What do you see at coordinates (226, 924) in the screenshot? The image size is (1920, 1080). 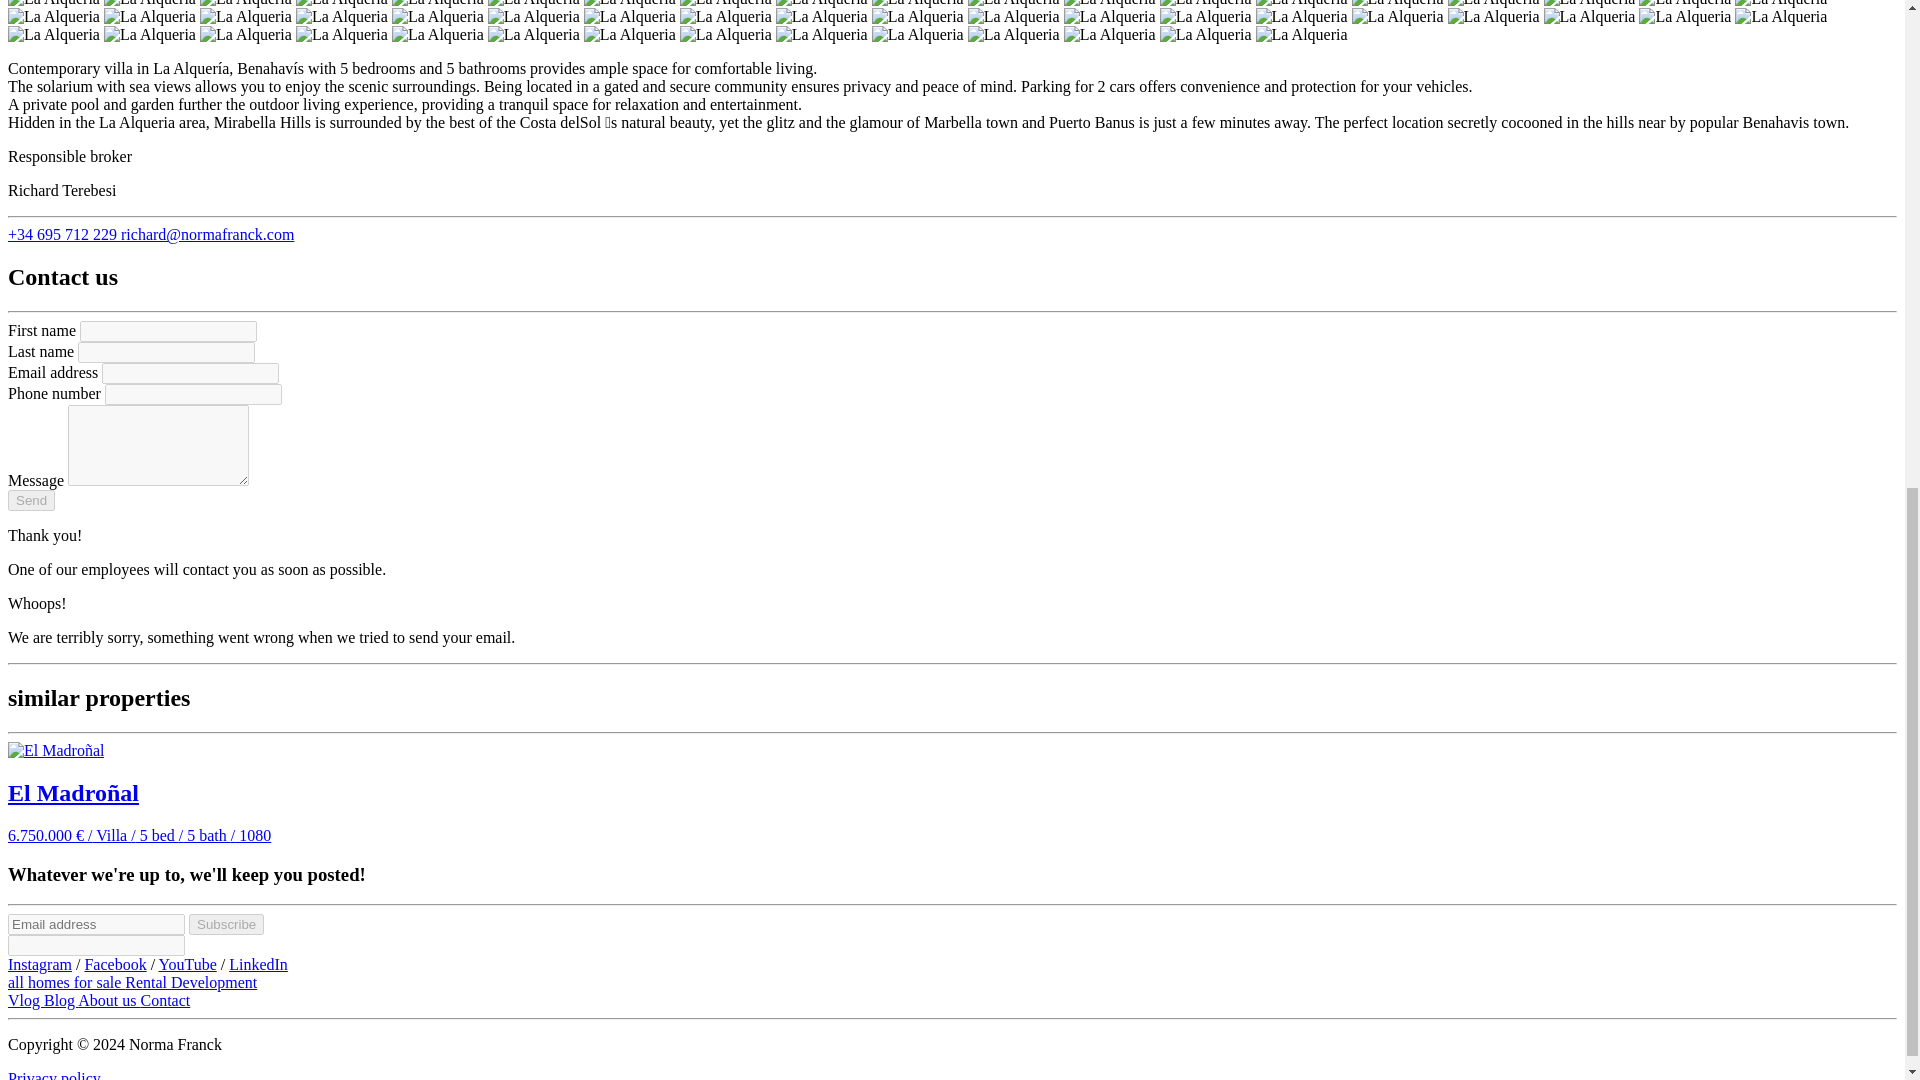 I see `Subscribe` at bounding box center [226, 924].